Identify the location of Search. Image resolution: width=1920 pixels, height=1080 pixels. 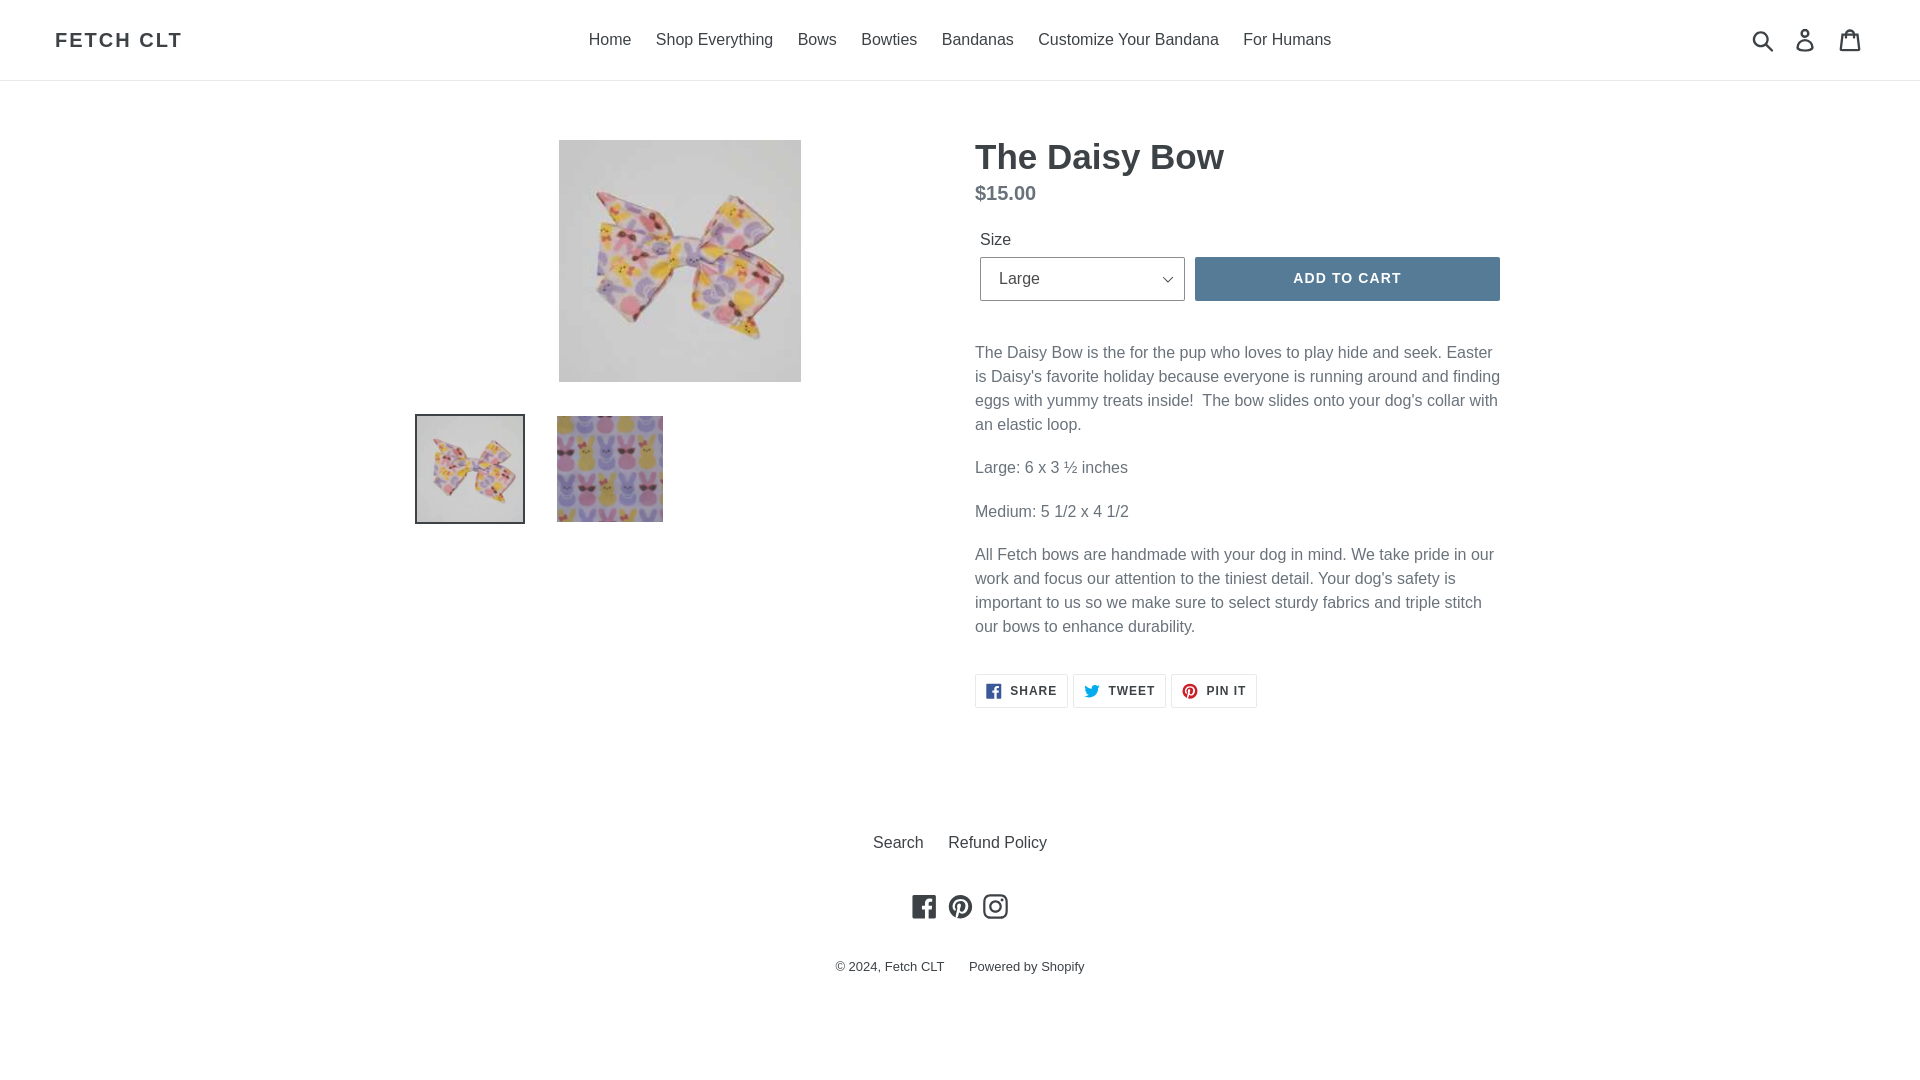
(898, 842).